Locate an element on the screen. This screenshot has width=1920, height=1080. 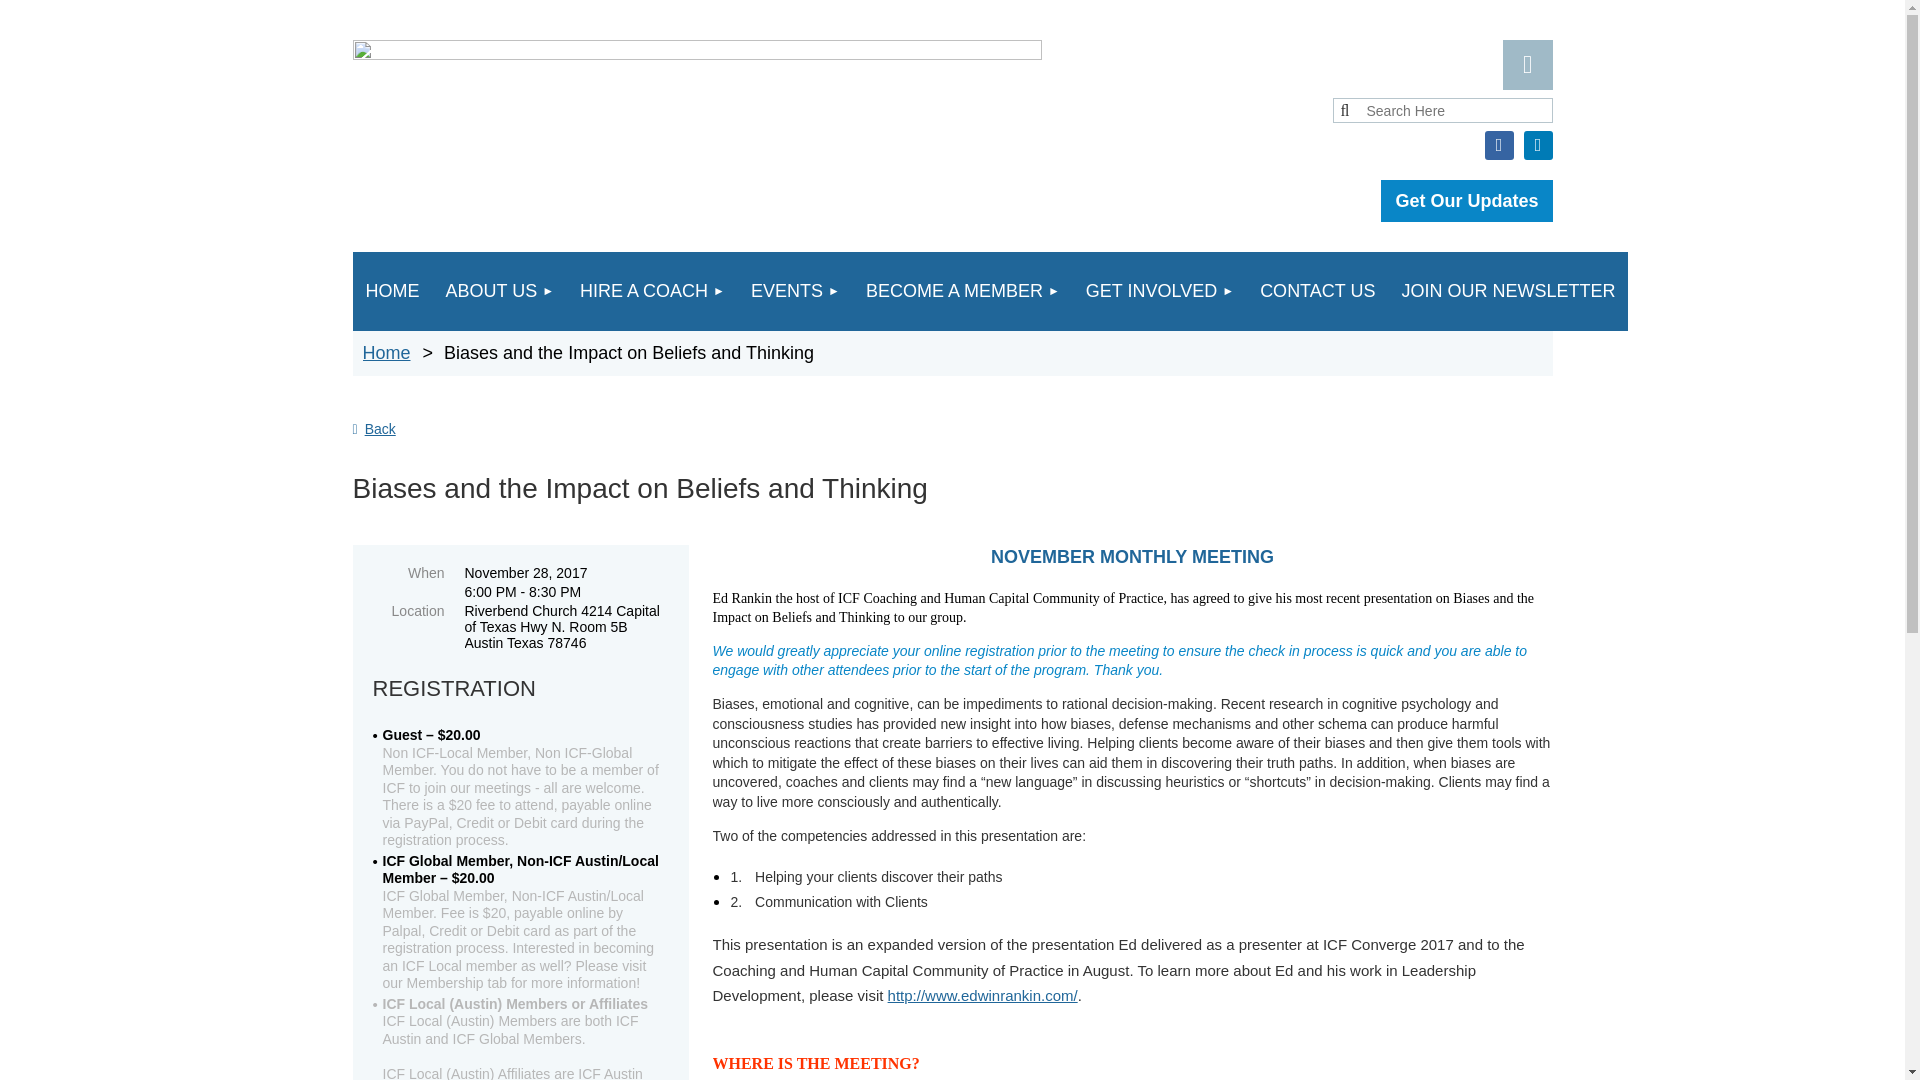
HOME is located at coordinates (392, 290).